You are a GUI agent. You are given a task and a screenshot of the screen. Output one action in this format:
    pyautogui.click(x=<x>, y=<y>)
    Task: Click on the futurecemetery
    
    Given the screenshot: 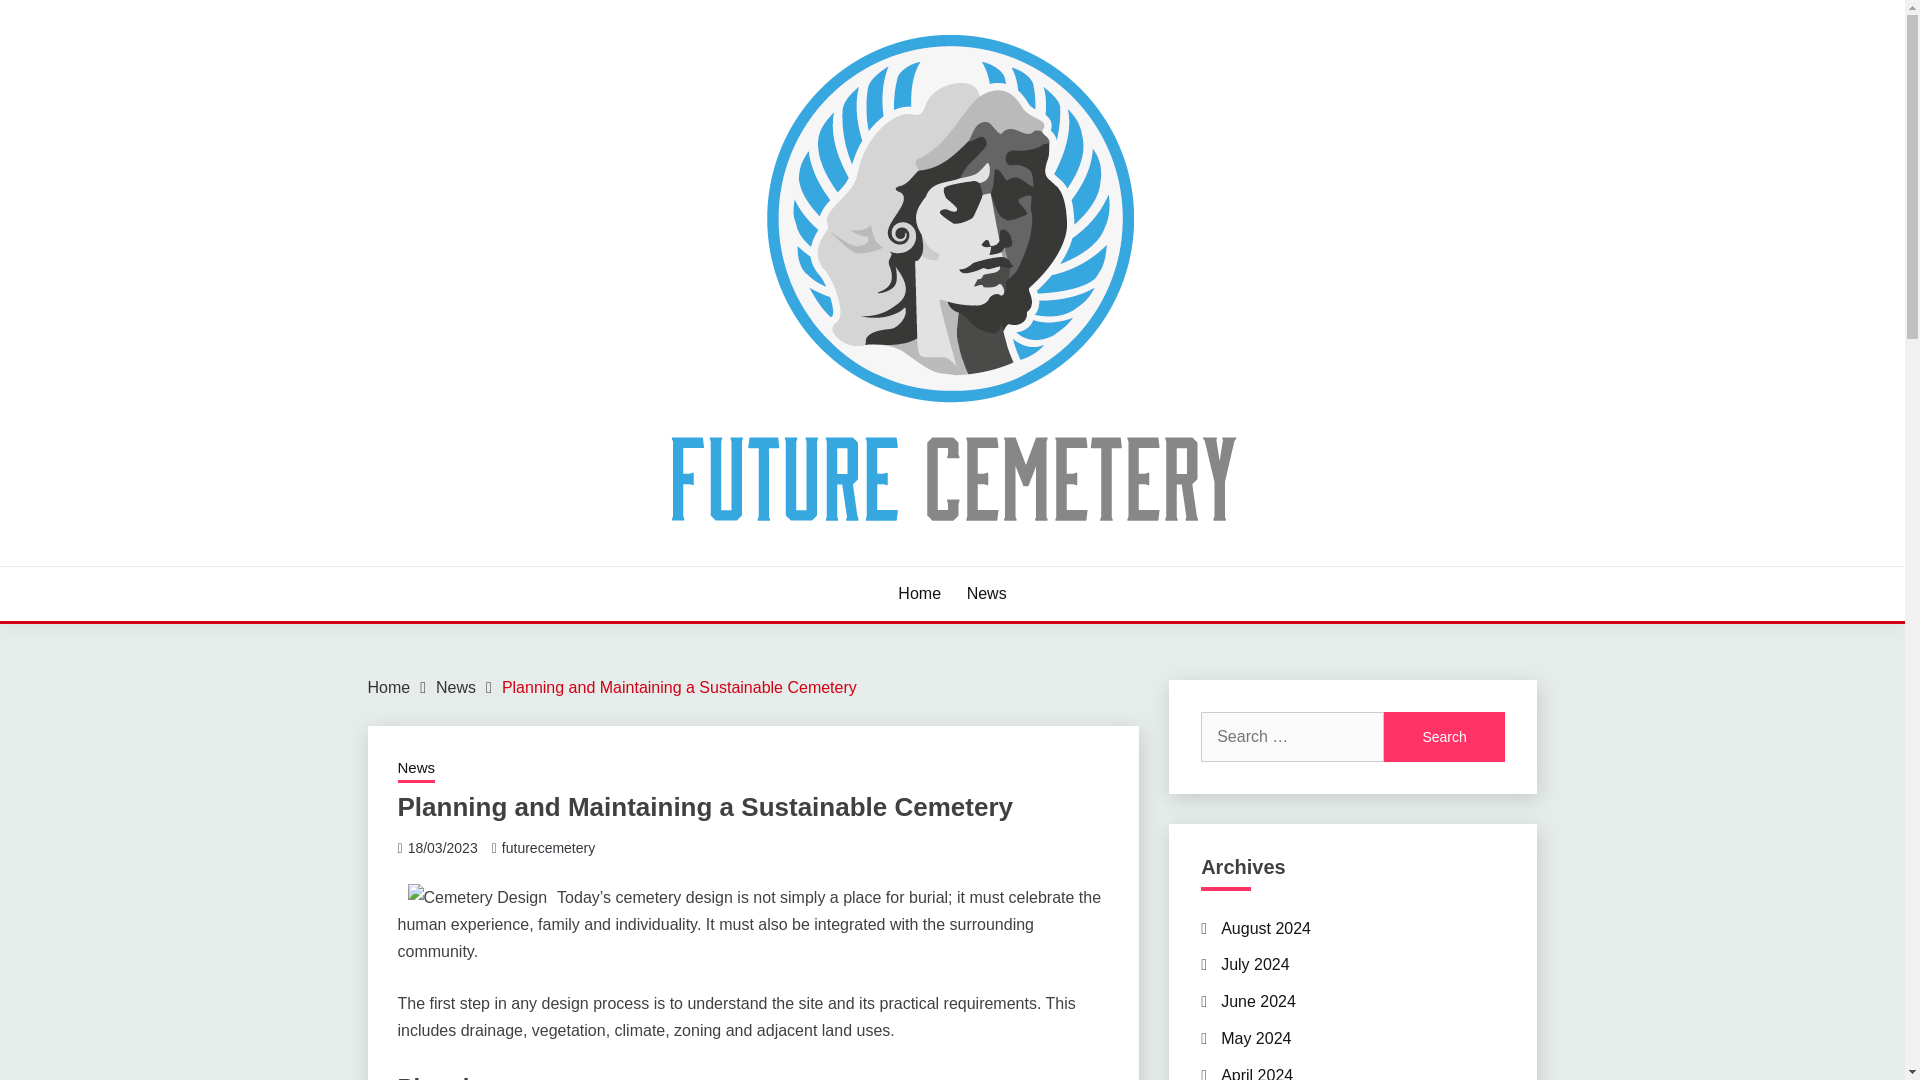 What is the action you would take?
    pyautogui.click(x=548, y=848)
    